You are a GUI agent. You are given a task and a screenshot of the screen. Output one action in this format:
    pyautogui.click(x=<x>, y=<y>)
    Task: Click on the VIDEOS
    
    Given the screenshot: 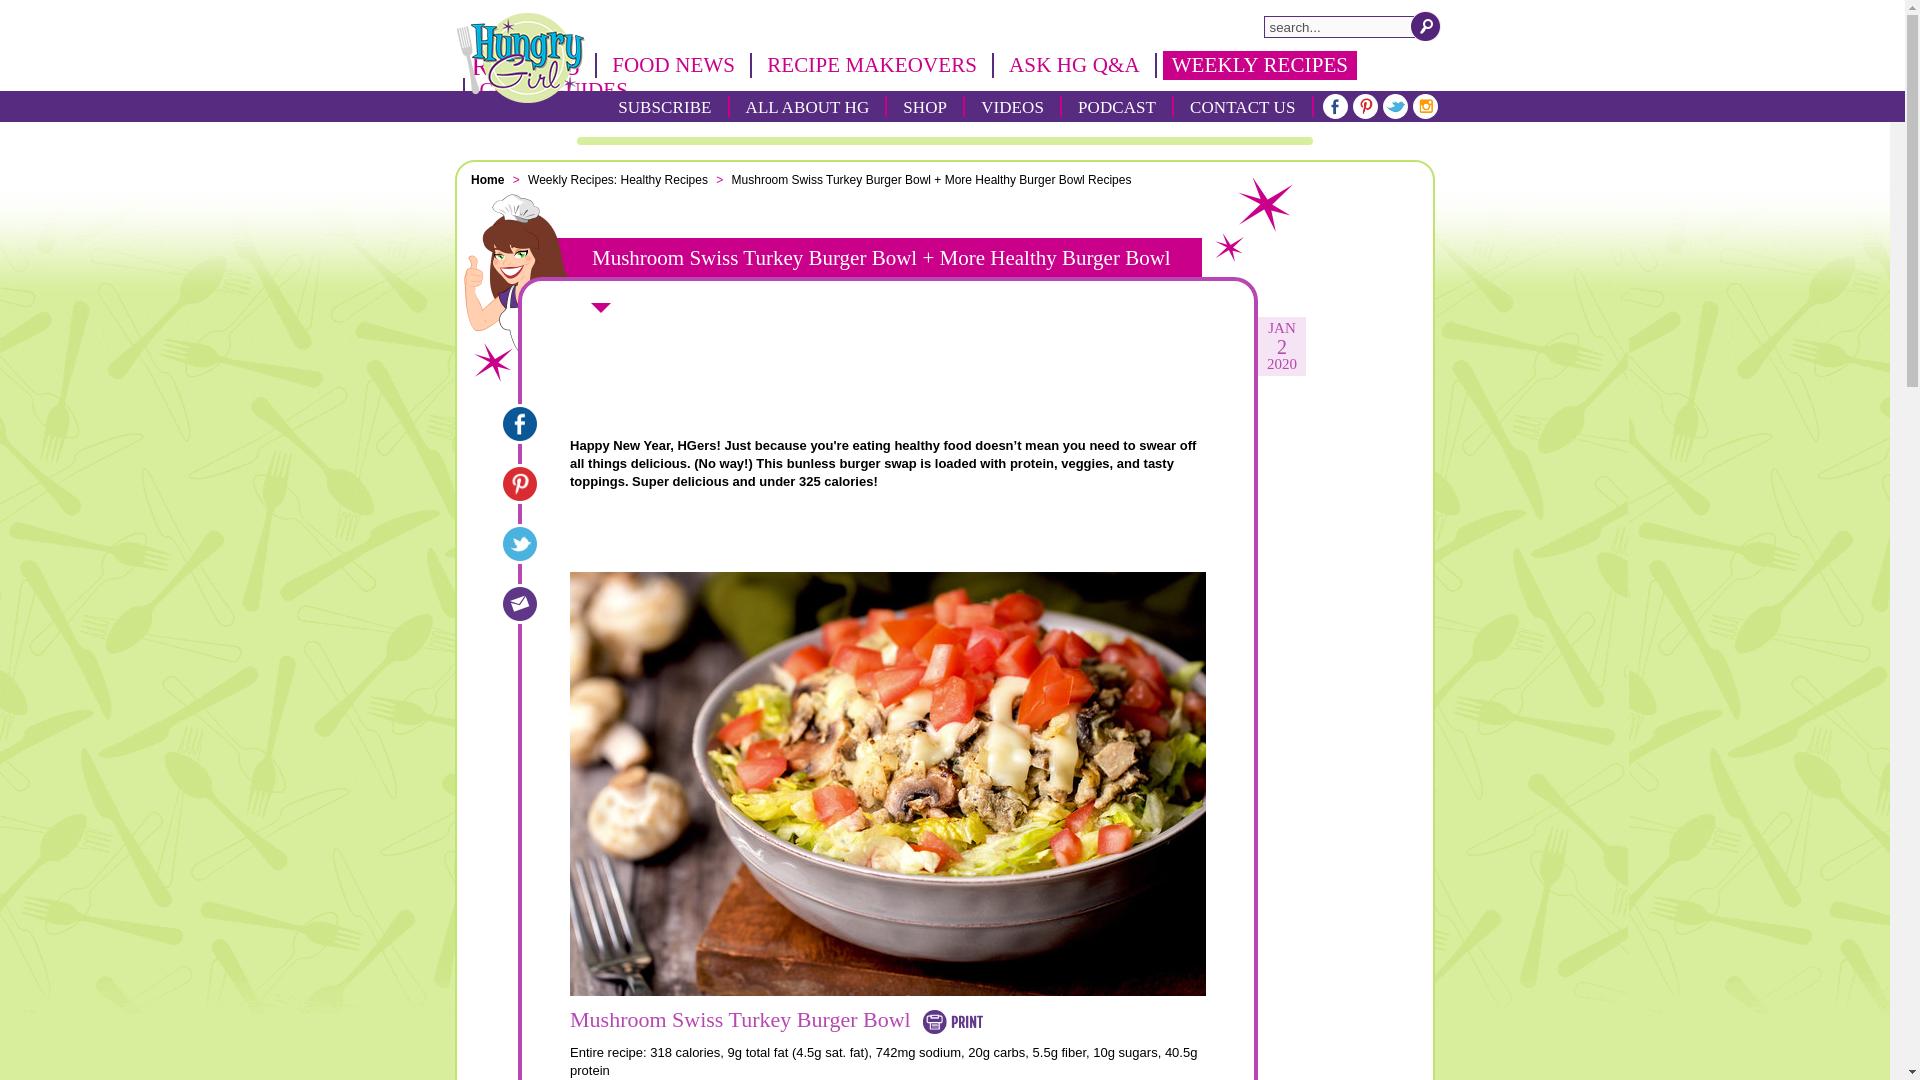 What is the action you would take?
    pyautogui.click(x=1012, y=106)
    